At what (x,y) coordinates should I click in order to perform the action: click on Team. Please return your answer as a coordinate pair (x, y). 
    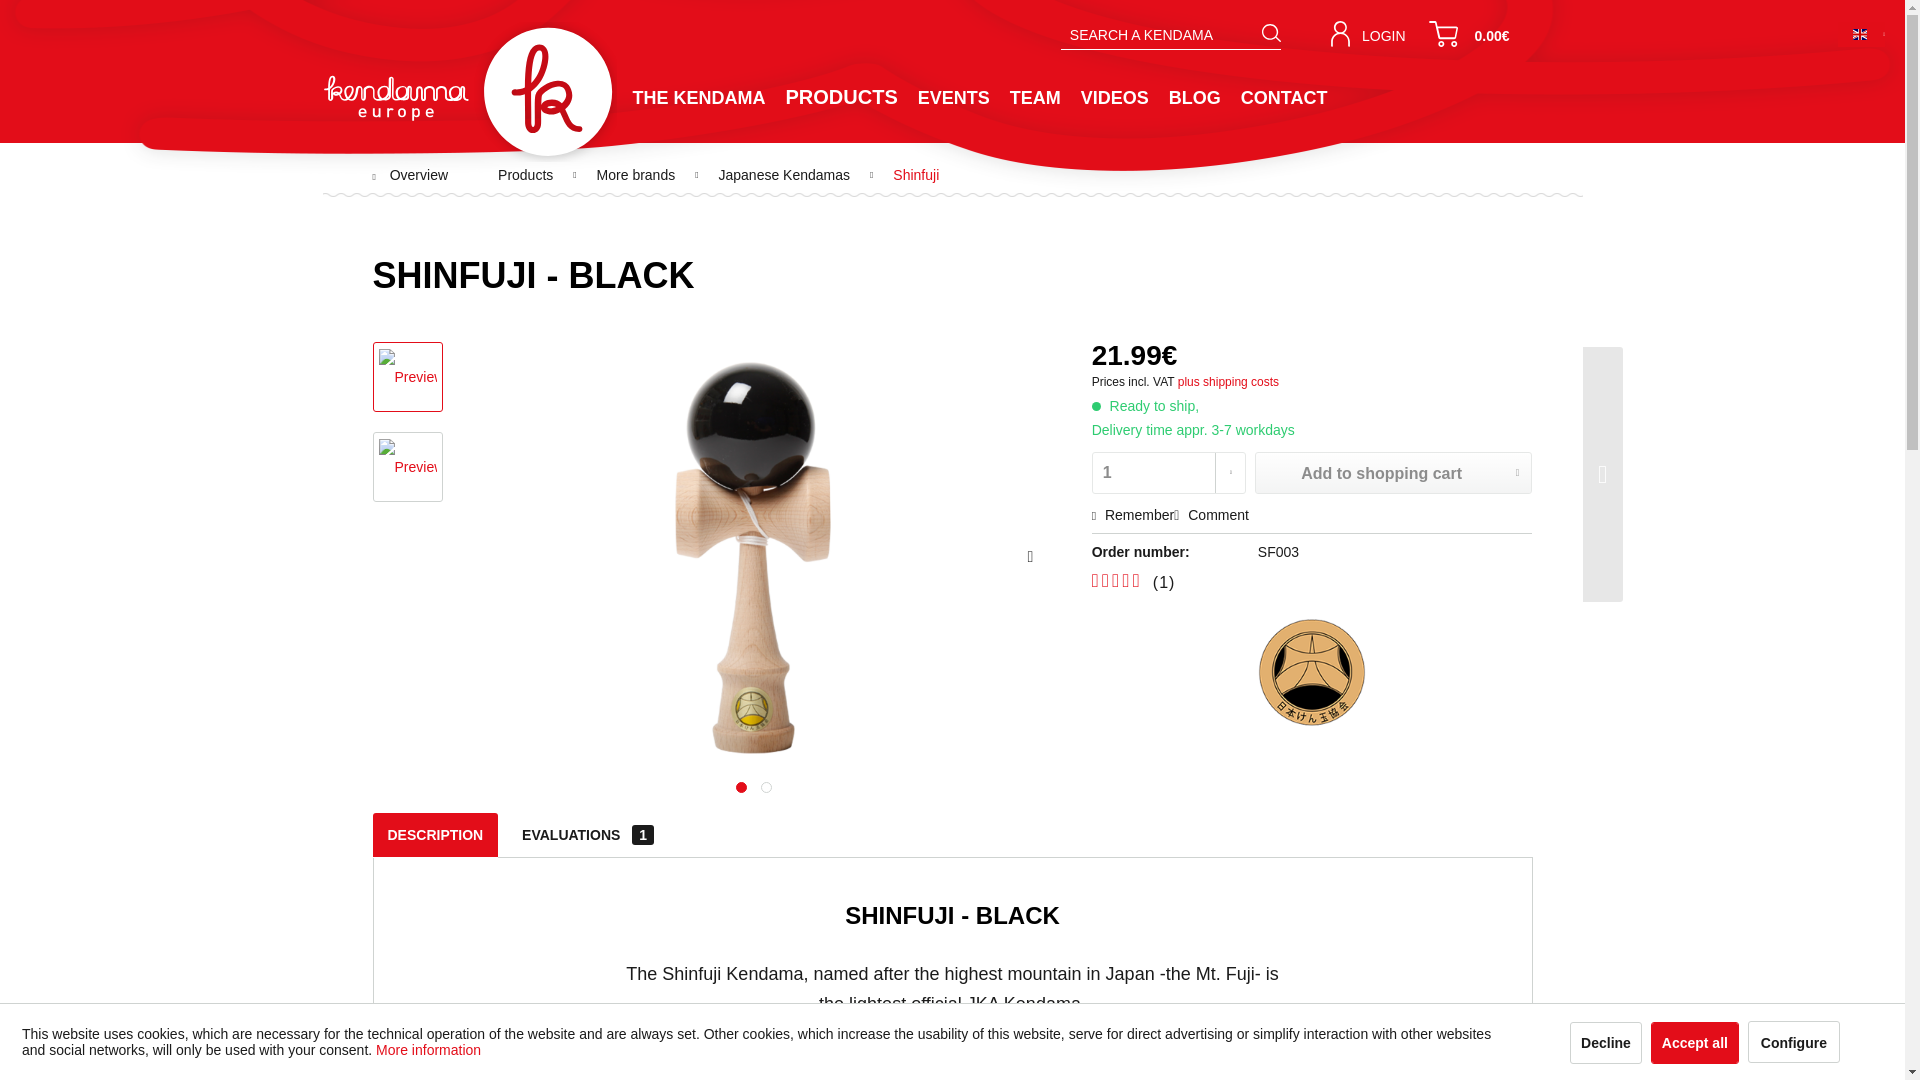
    Looking at the image, I should click on (1036, 108).